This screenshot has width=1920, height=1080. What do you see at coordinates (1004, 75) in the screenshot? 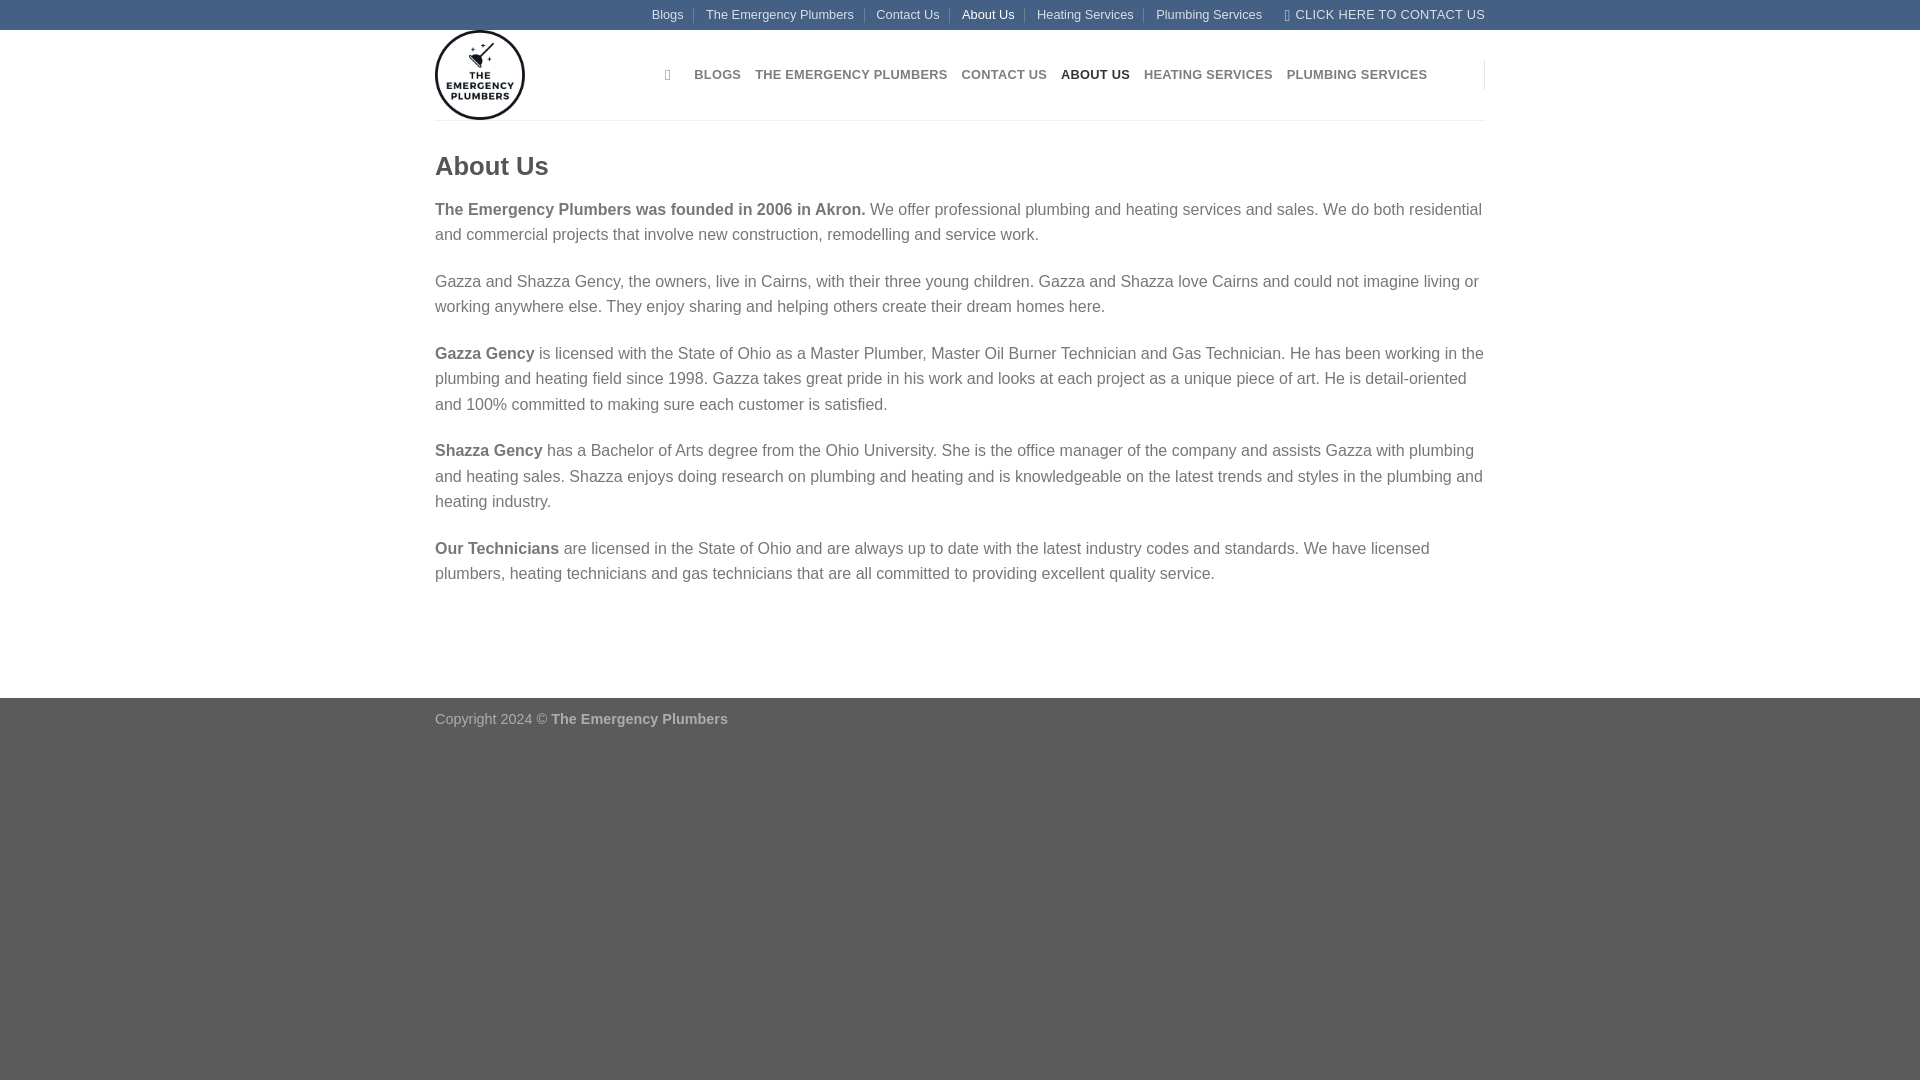
I see `CONTACT US` at bounding box center [1004, 75].